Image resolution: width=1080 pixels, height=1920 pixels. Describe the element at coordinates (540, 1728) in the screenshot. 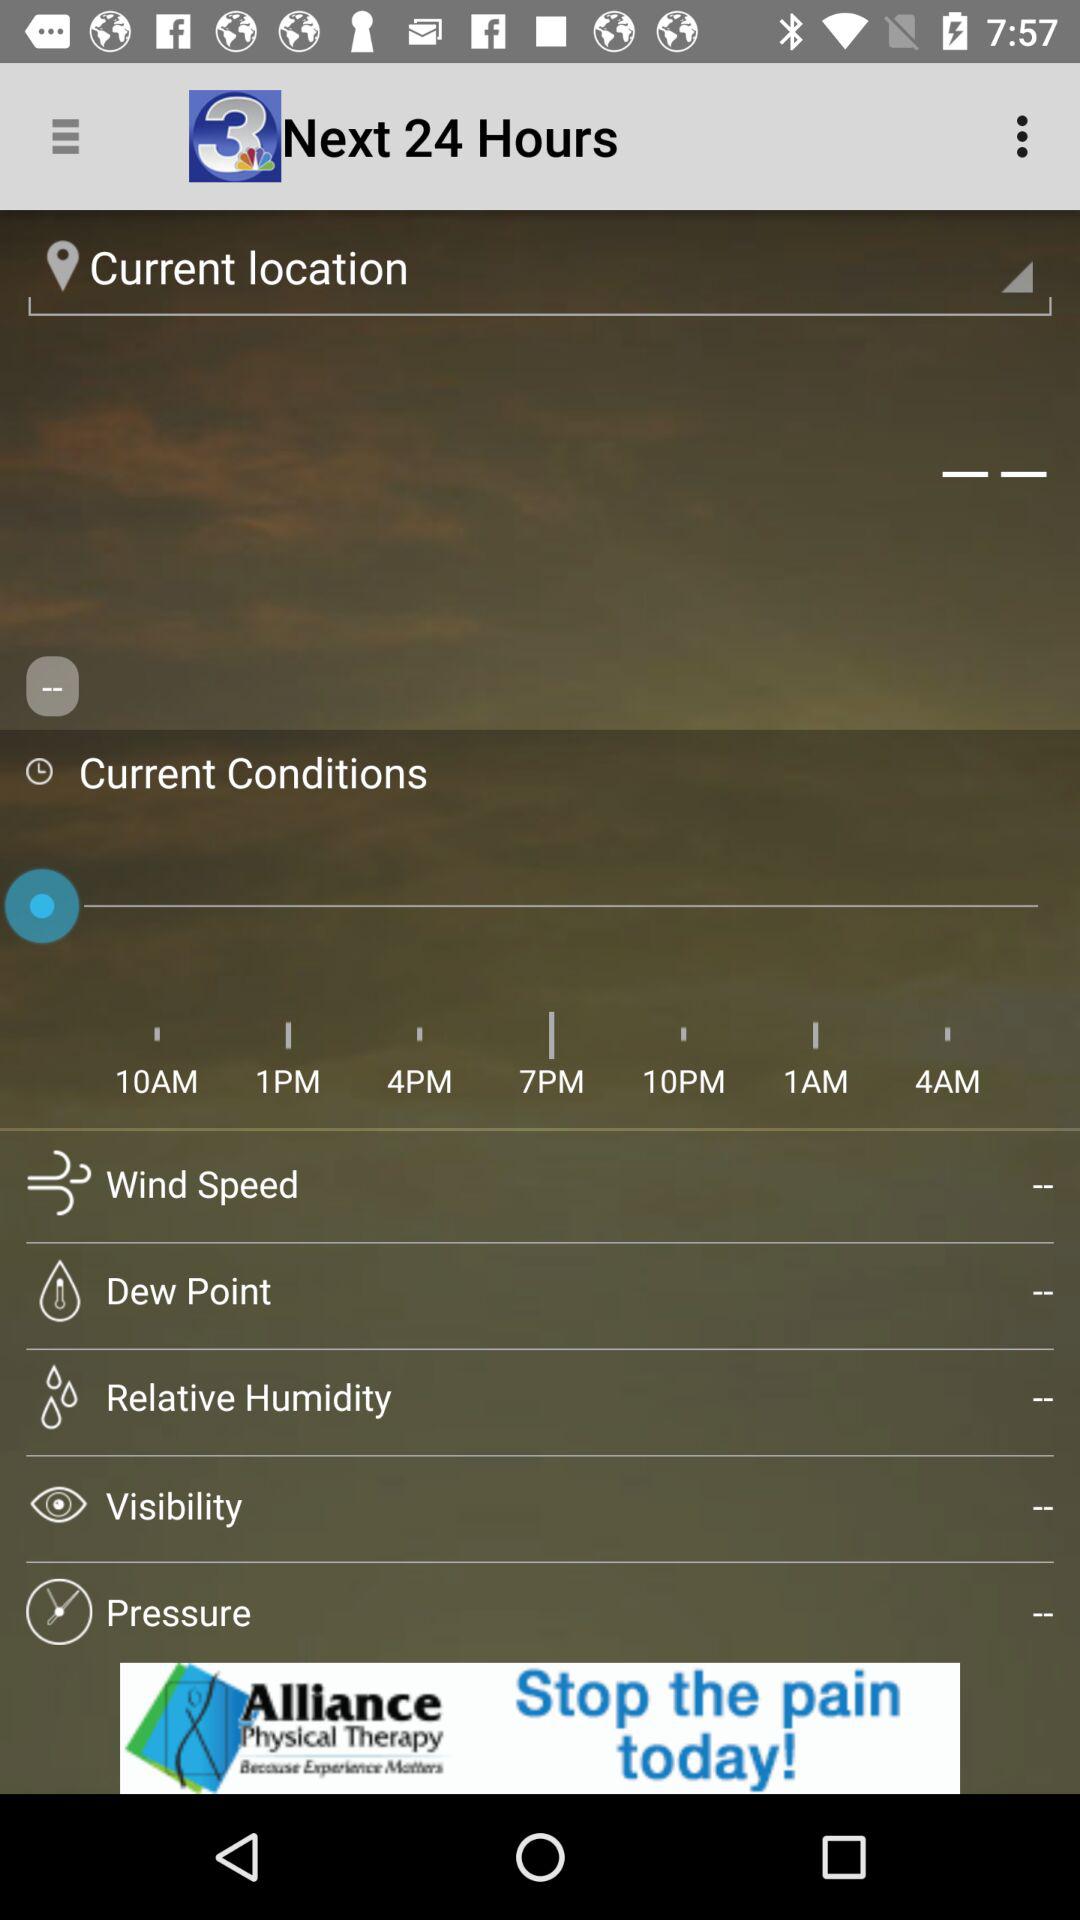

I see `know the advertisement` at that location.